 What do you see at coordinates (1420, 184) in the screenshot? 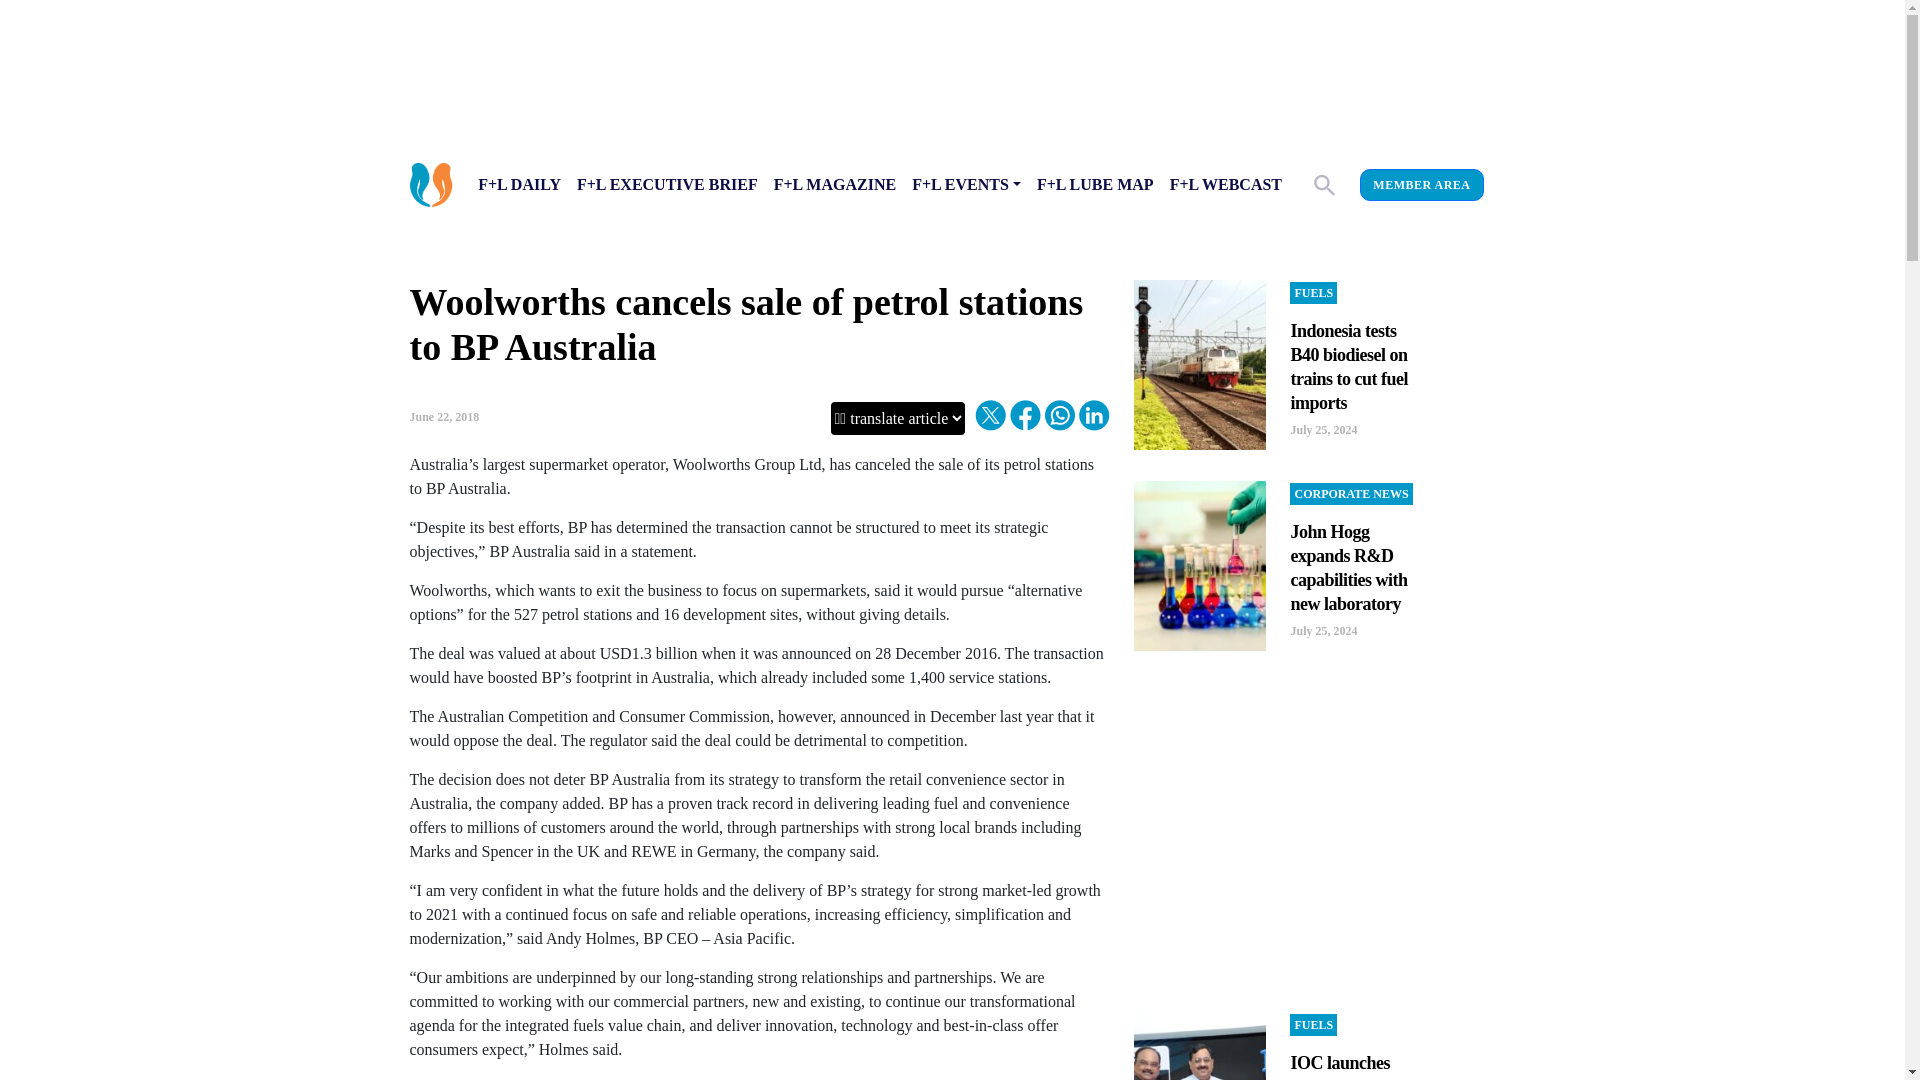
I see `MEMBER AREA` at bounding box center [1420, 184].